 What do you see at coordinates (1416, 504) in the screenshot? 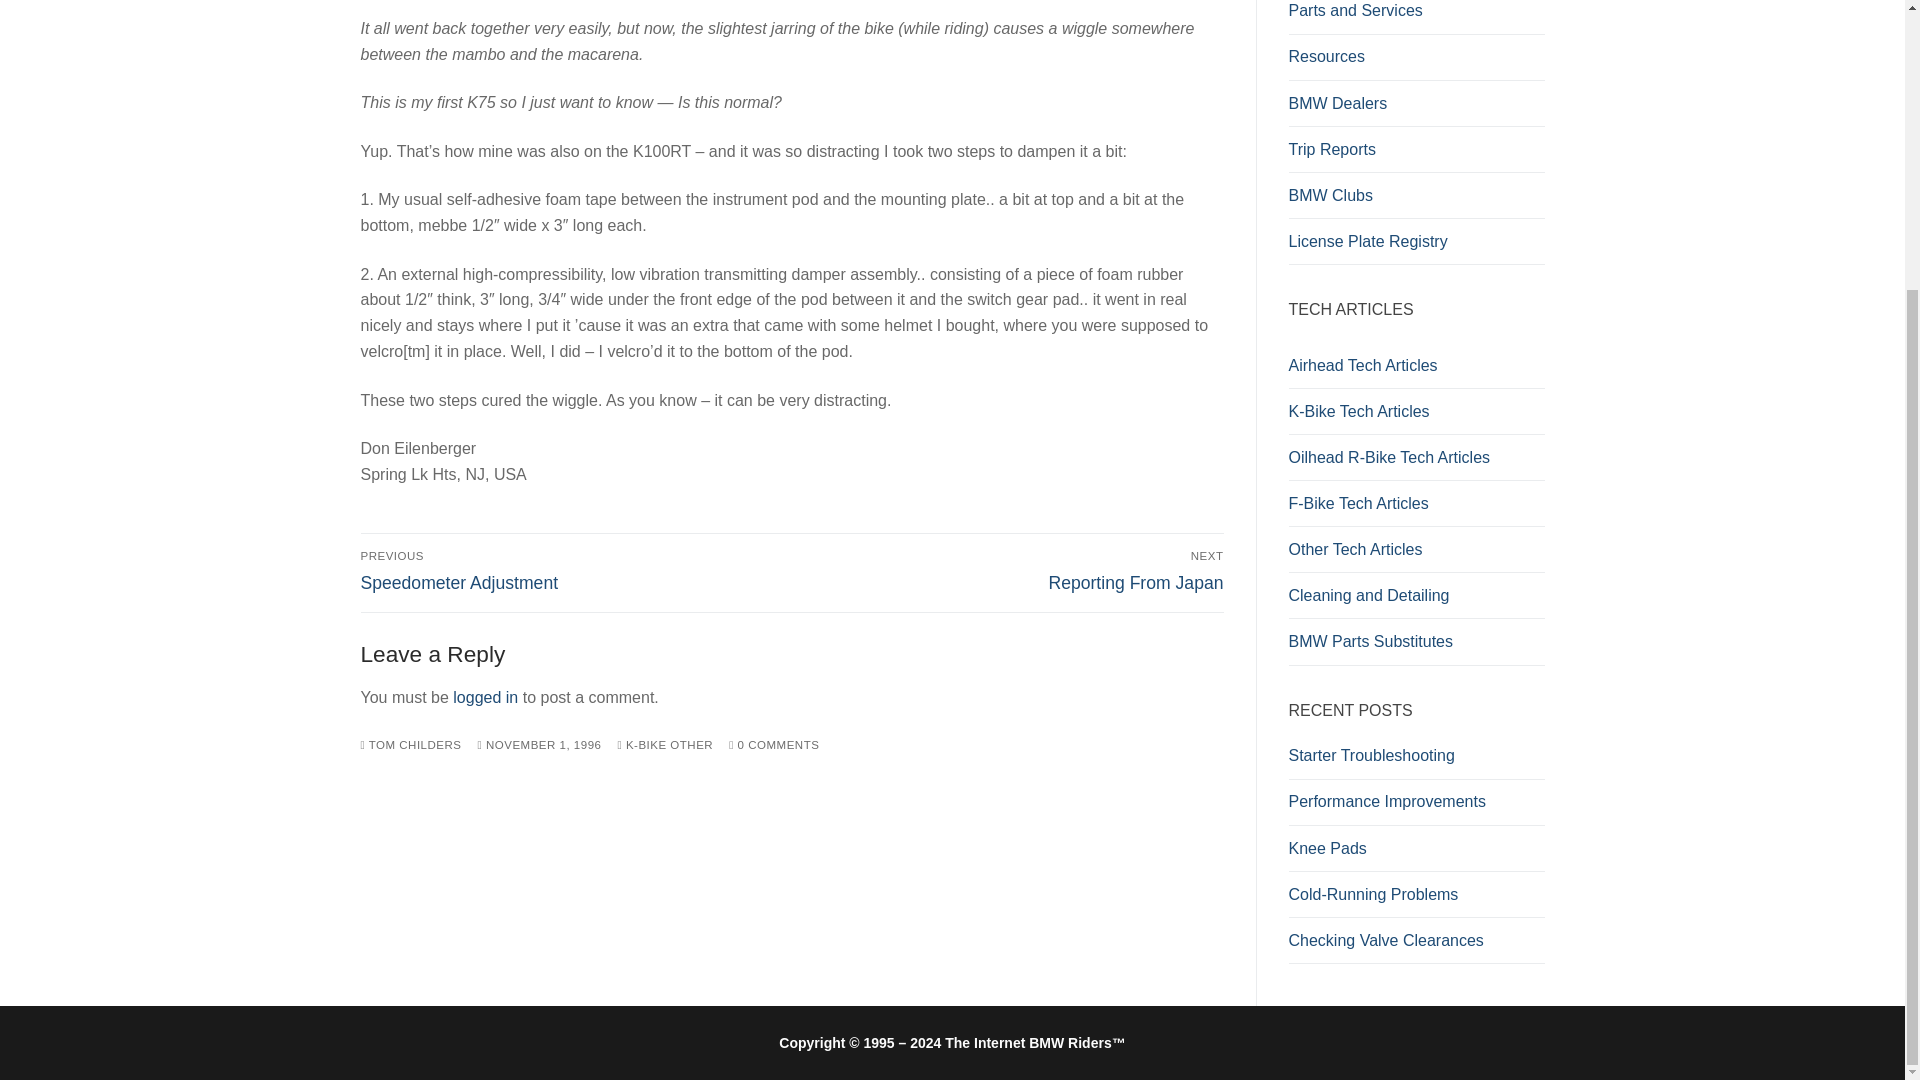
I see `Oilhead R-Bike Tech Articles` at bounding box center [1416, 504].